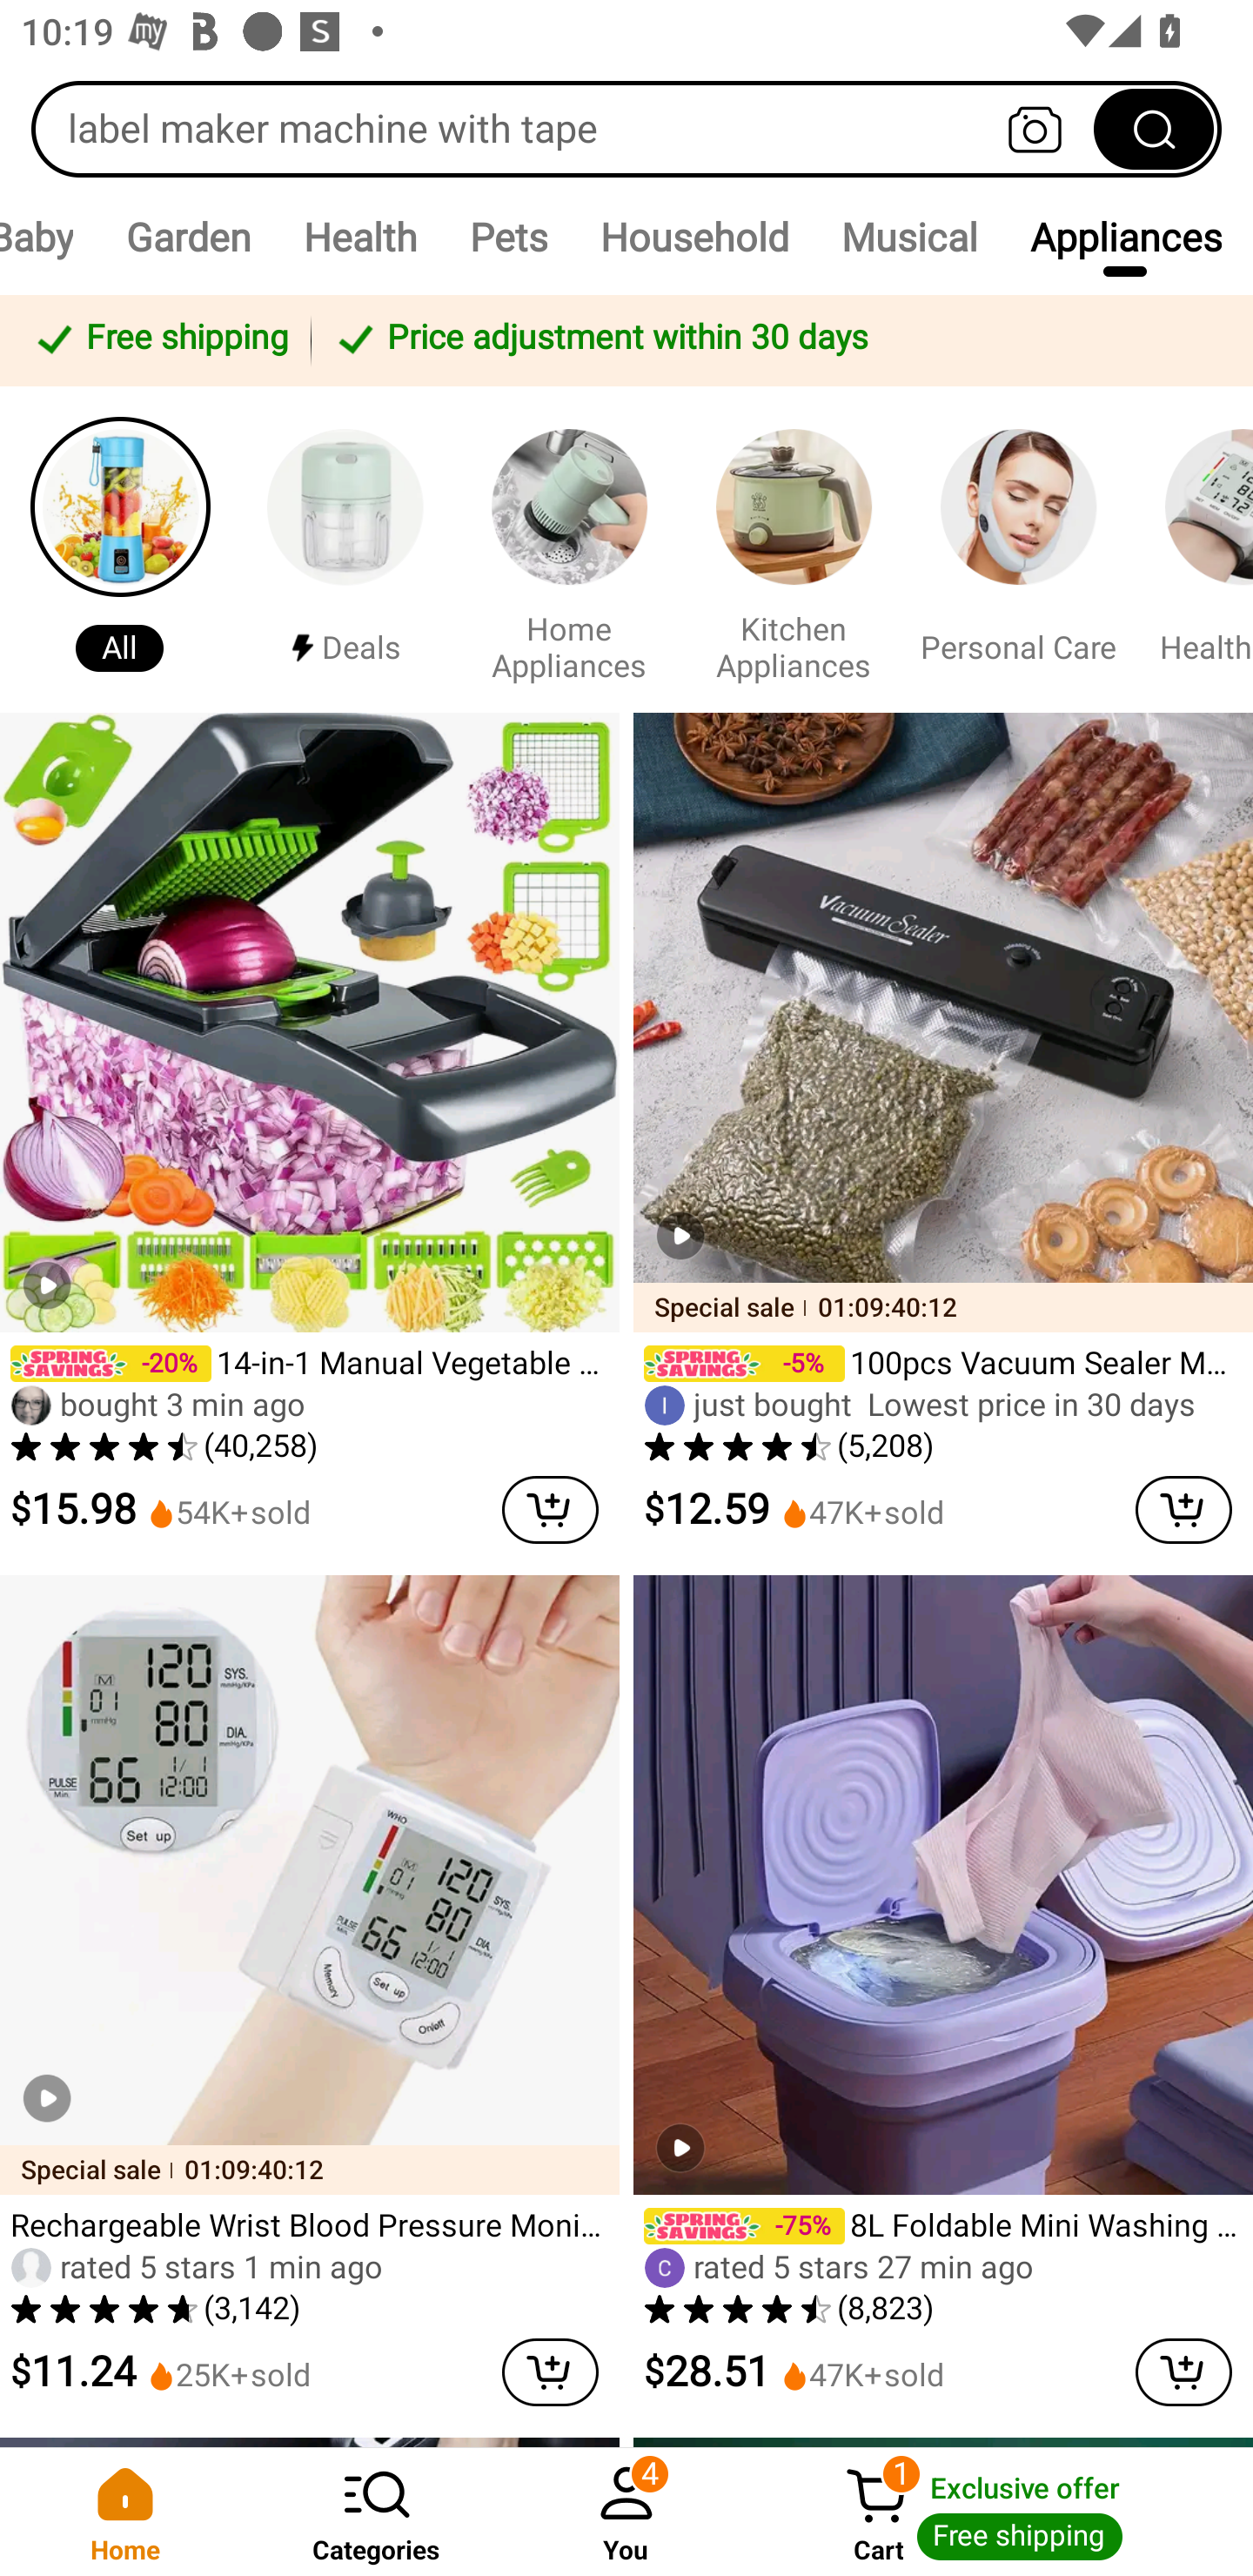  Describe the element at coordinates (694, 237) in the screenshot. I see `Household` at that location.